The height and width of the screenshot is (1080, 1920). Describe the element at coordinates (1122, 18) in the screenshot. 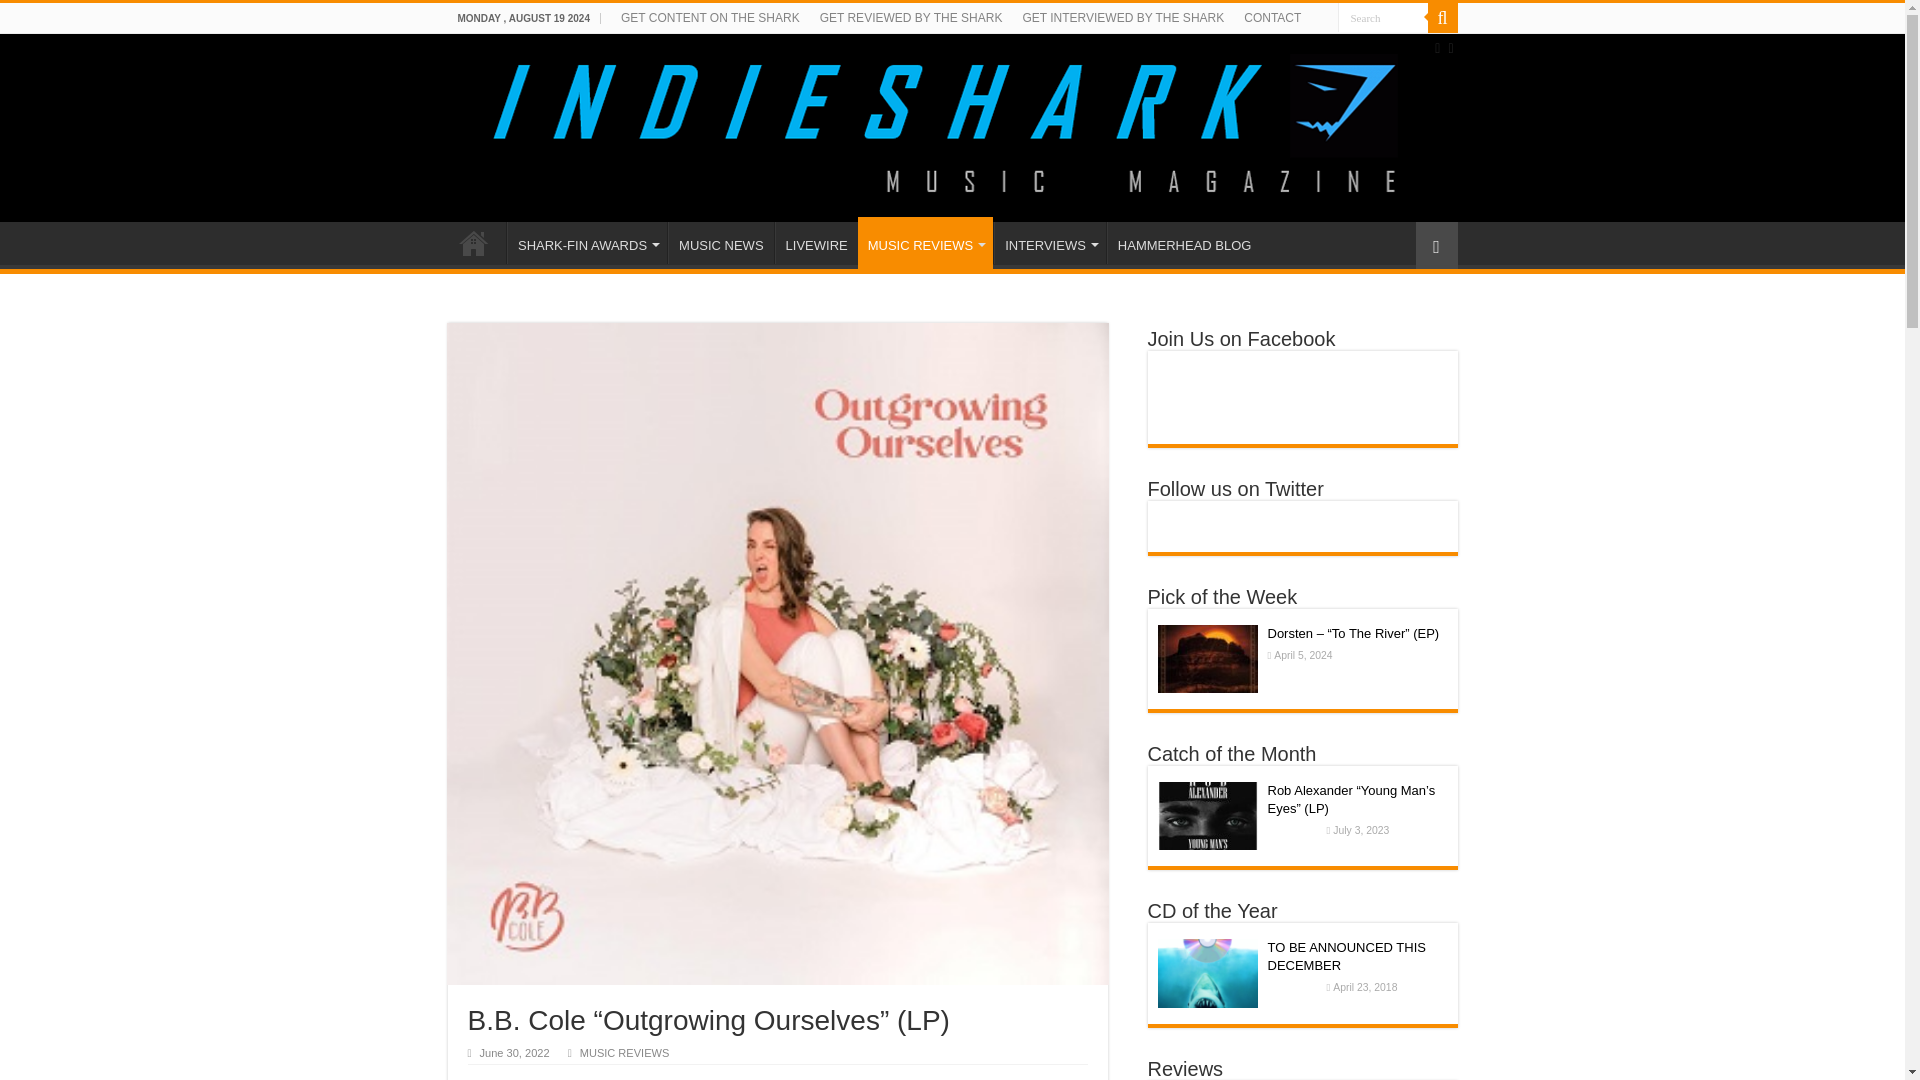

I see `GET INTERVIEWED BY THE SHARK` at that location.